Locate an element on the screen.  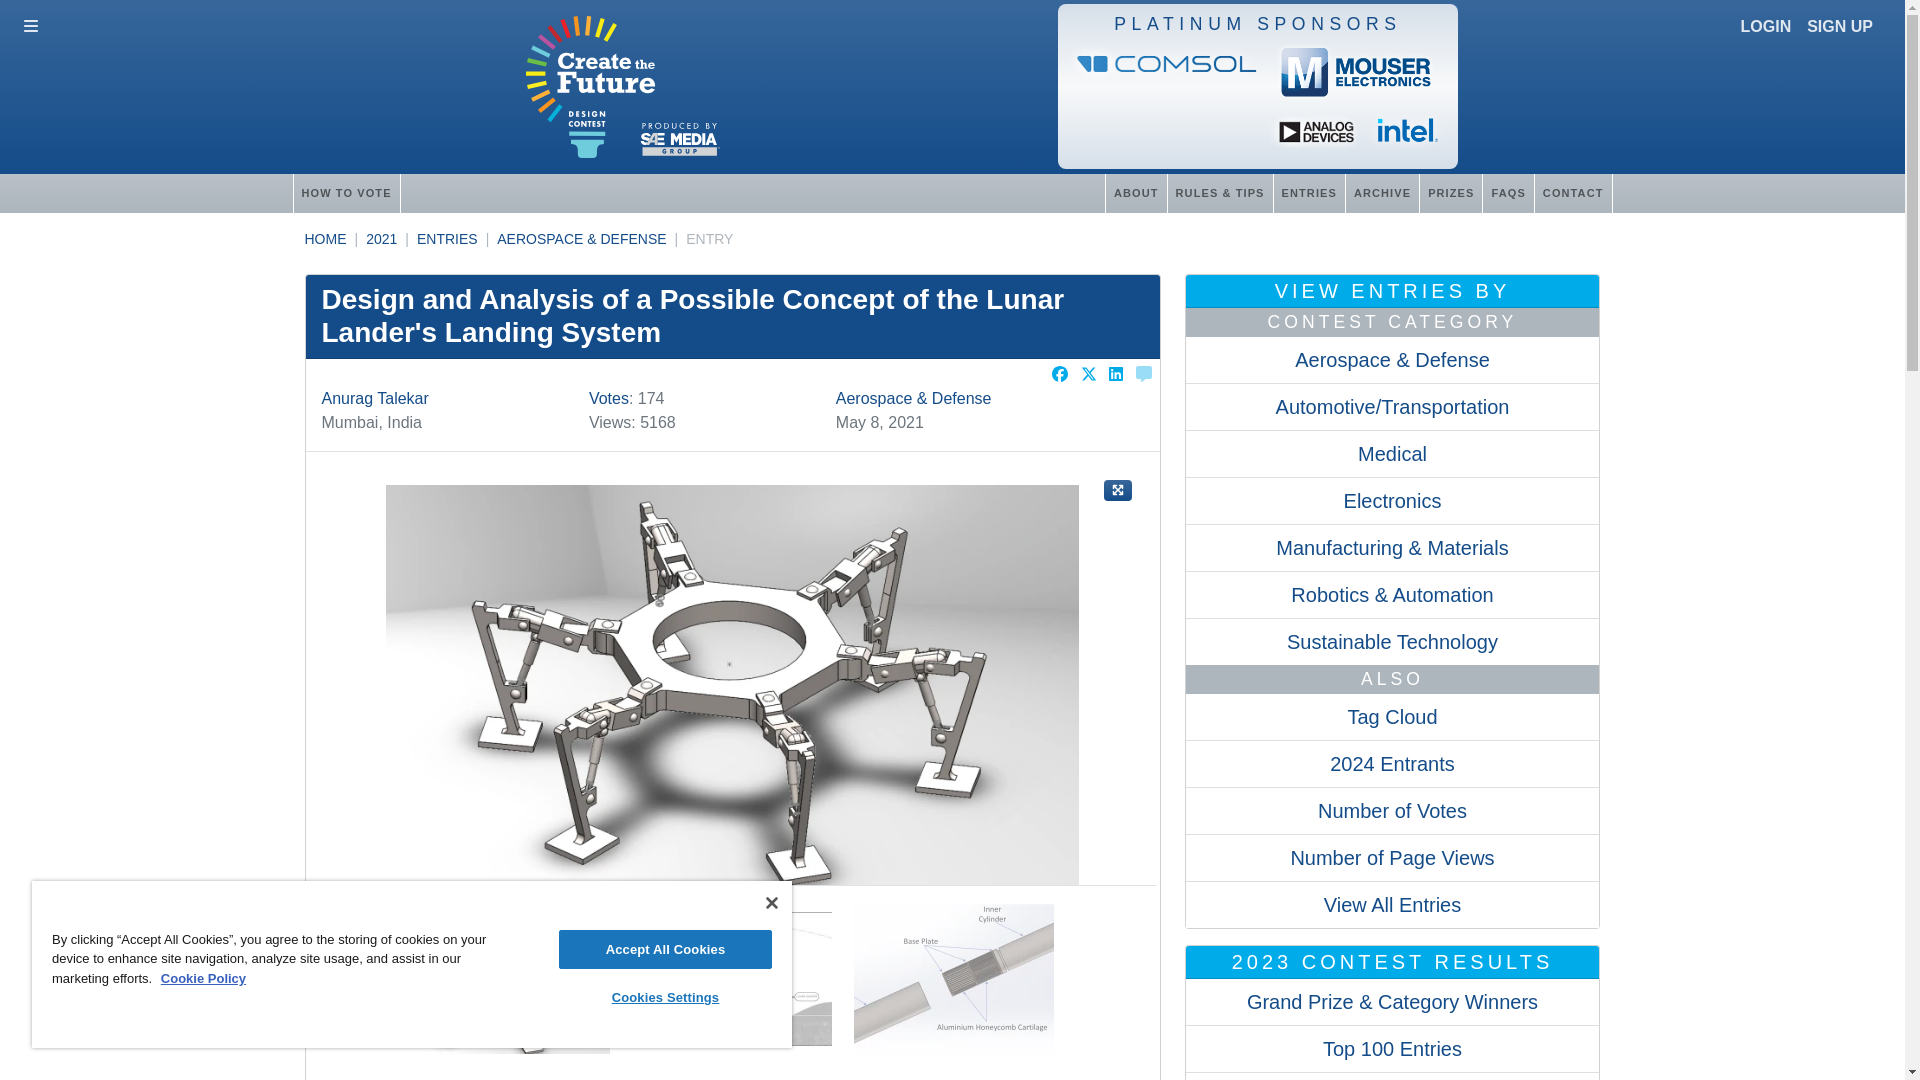
CONTACT is located at coordinates (1573, 192).